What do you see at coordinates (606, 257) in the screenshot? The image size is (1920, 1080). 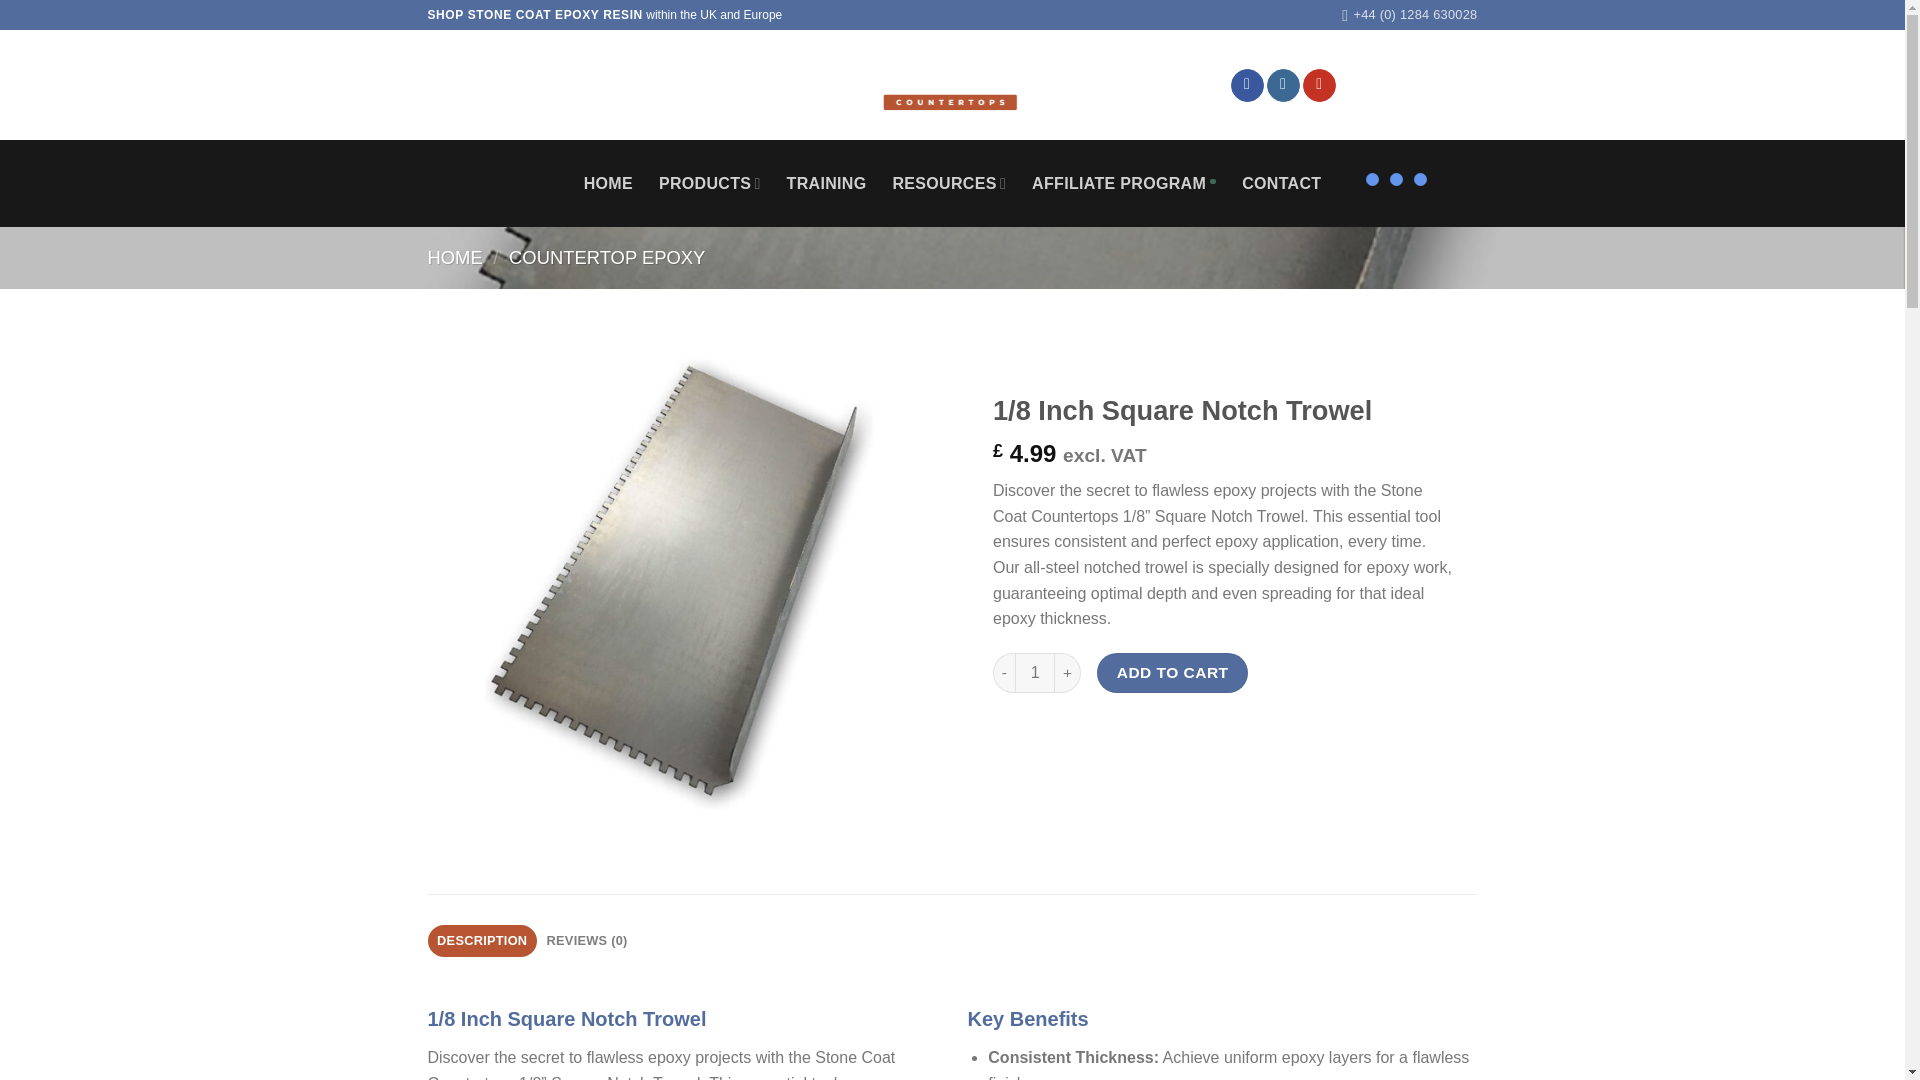 I see `COUNTERTOP EPOXY` at bounding box center [606, 257].